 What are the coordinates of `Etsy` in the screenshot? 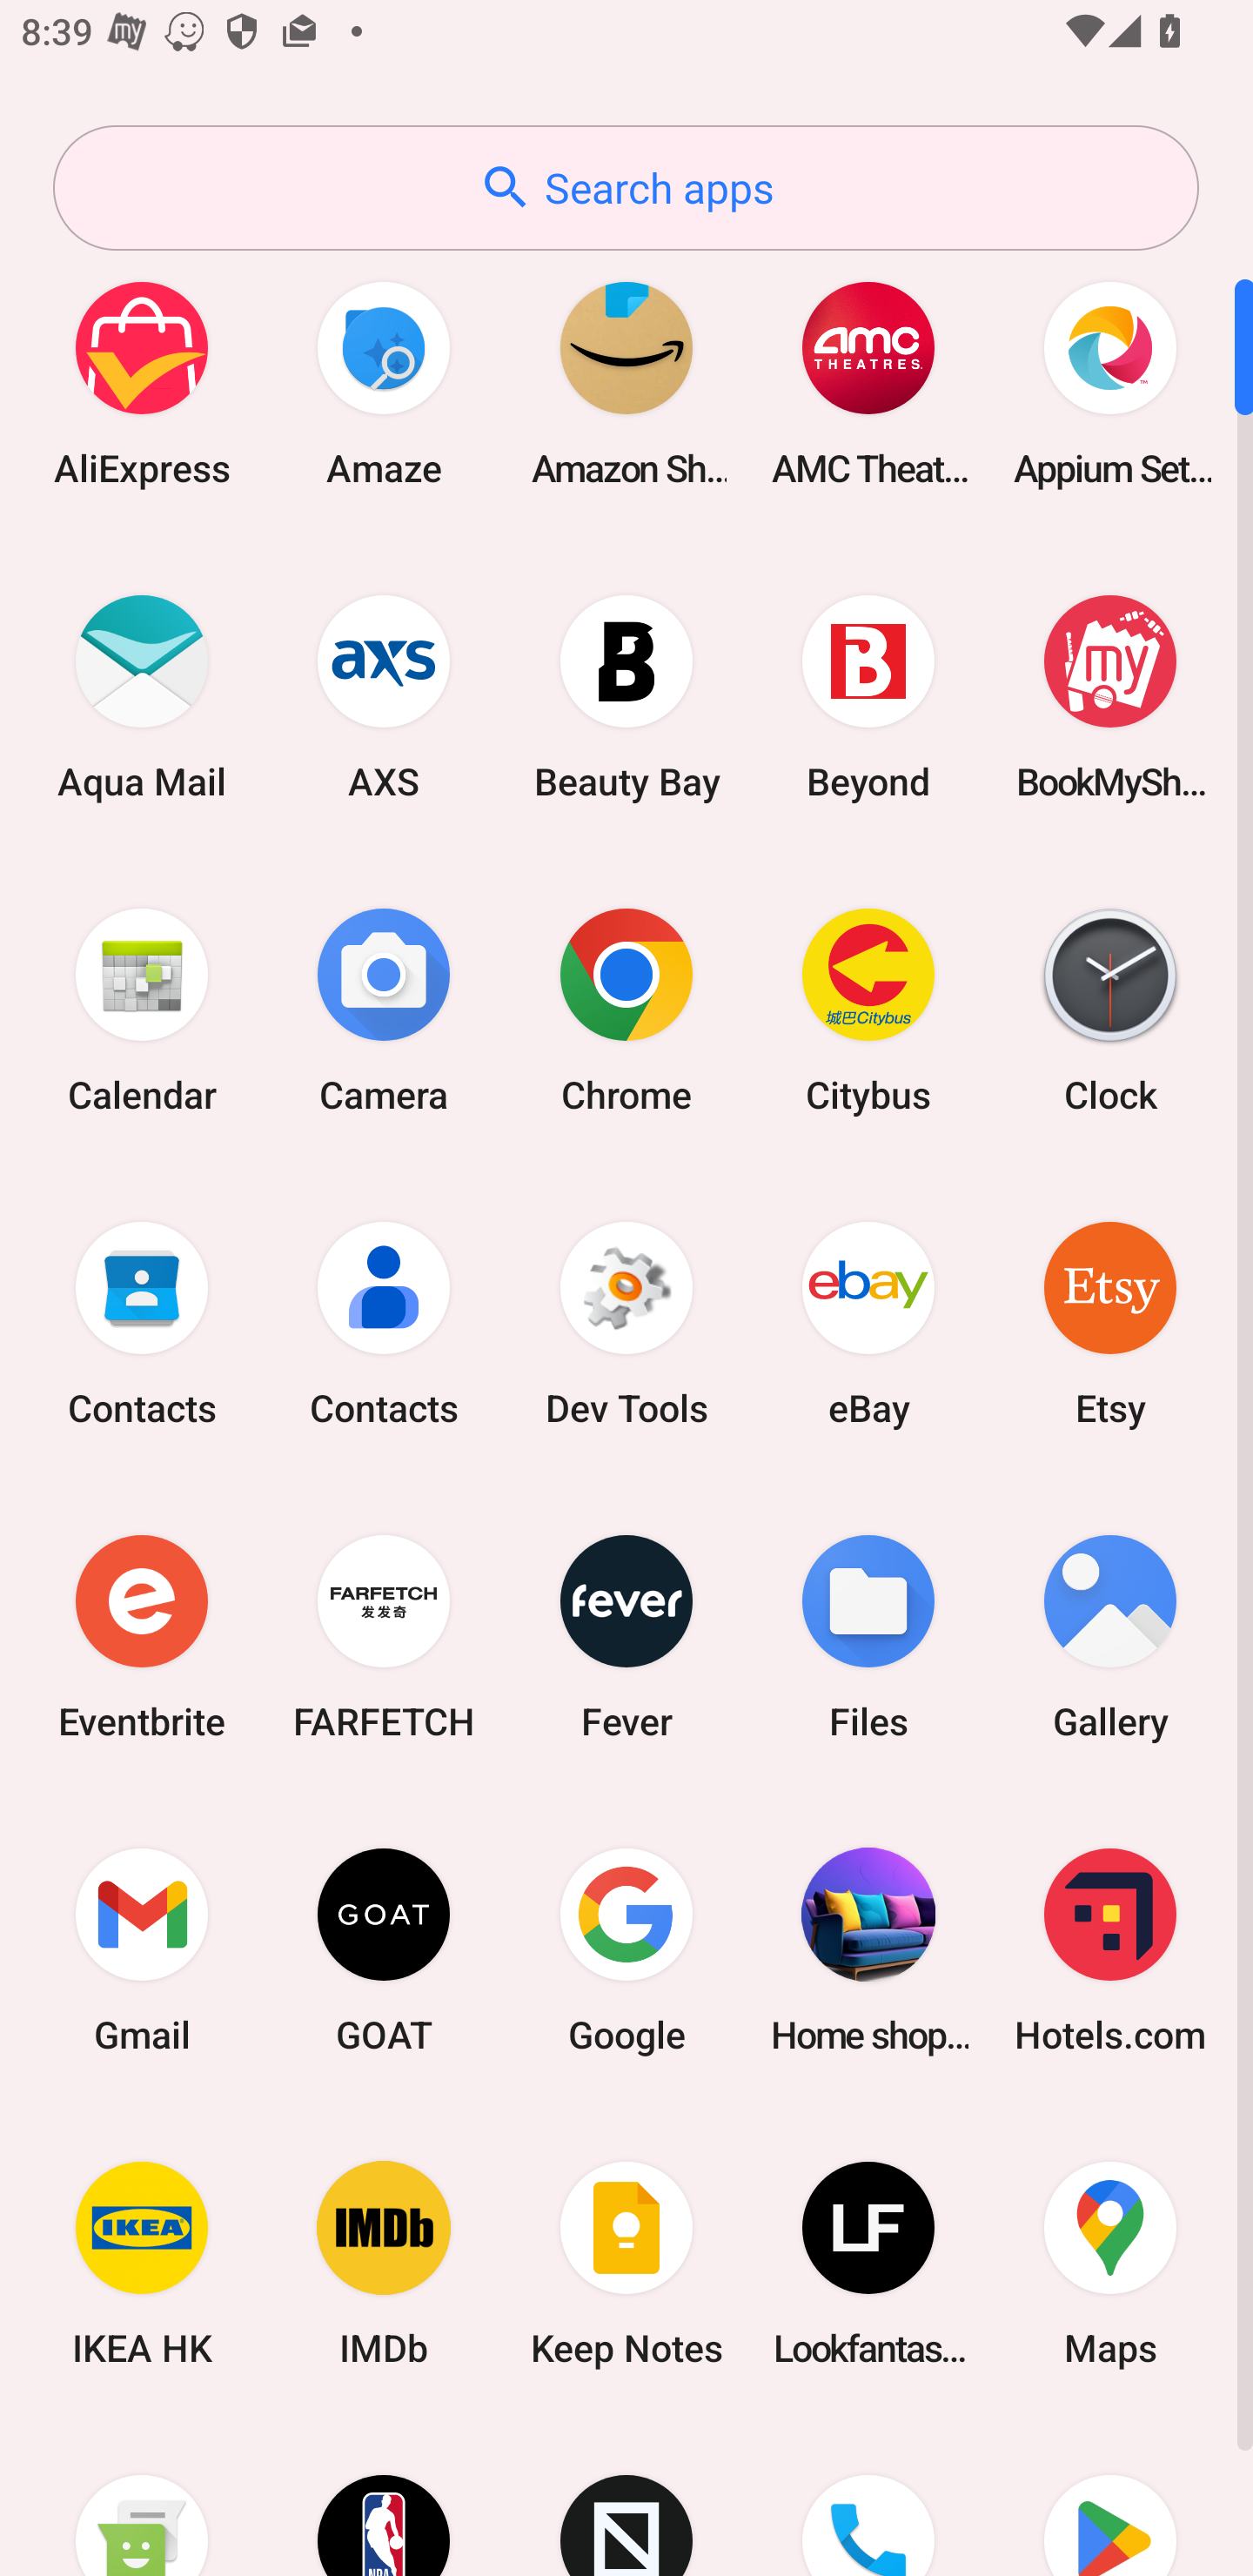 It's located at (1110, 1323).